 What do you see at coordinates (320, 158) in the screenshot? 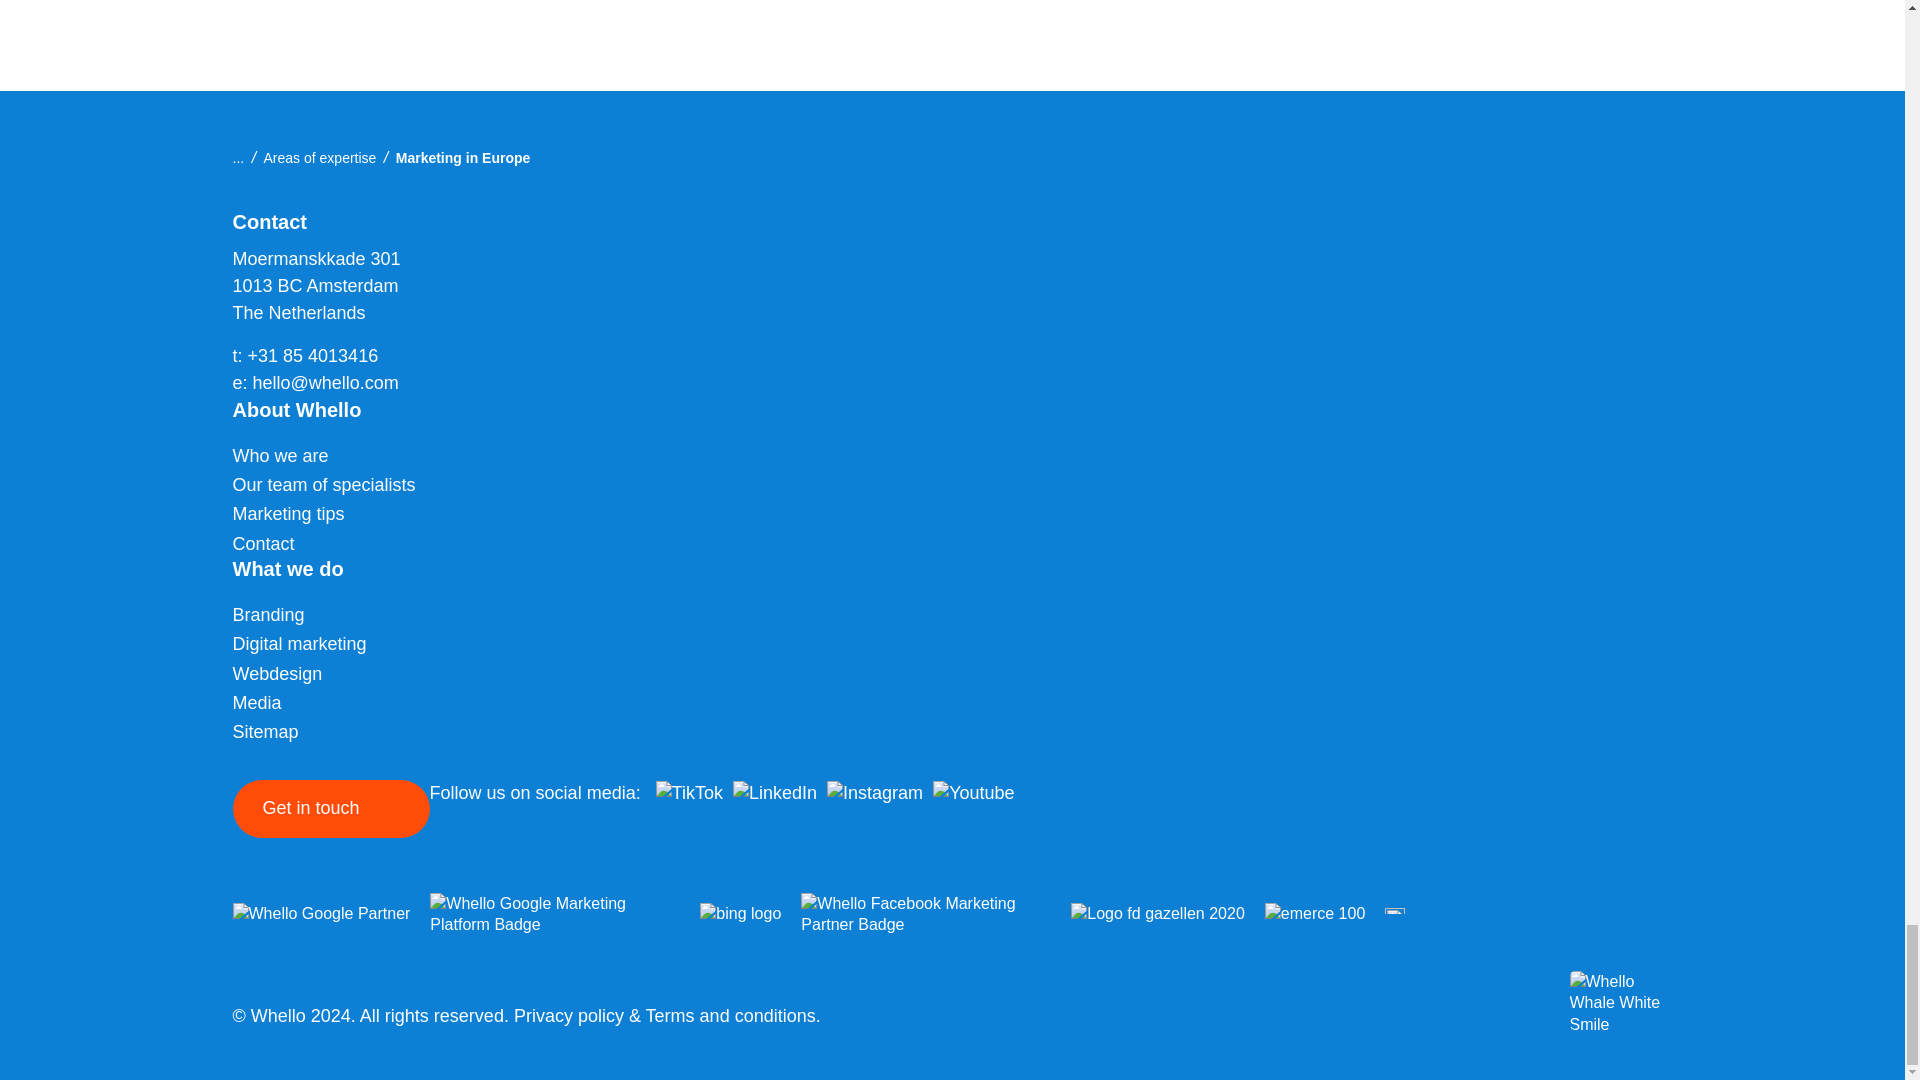
I see `Areas of expertise` at bounding box center [320, 158].